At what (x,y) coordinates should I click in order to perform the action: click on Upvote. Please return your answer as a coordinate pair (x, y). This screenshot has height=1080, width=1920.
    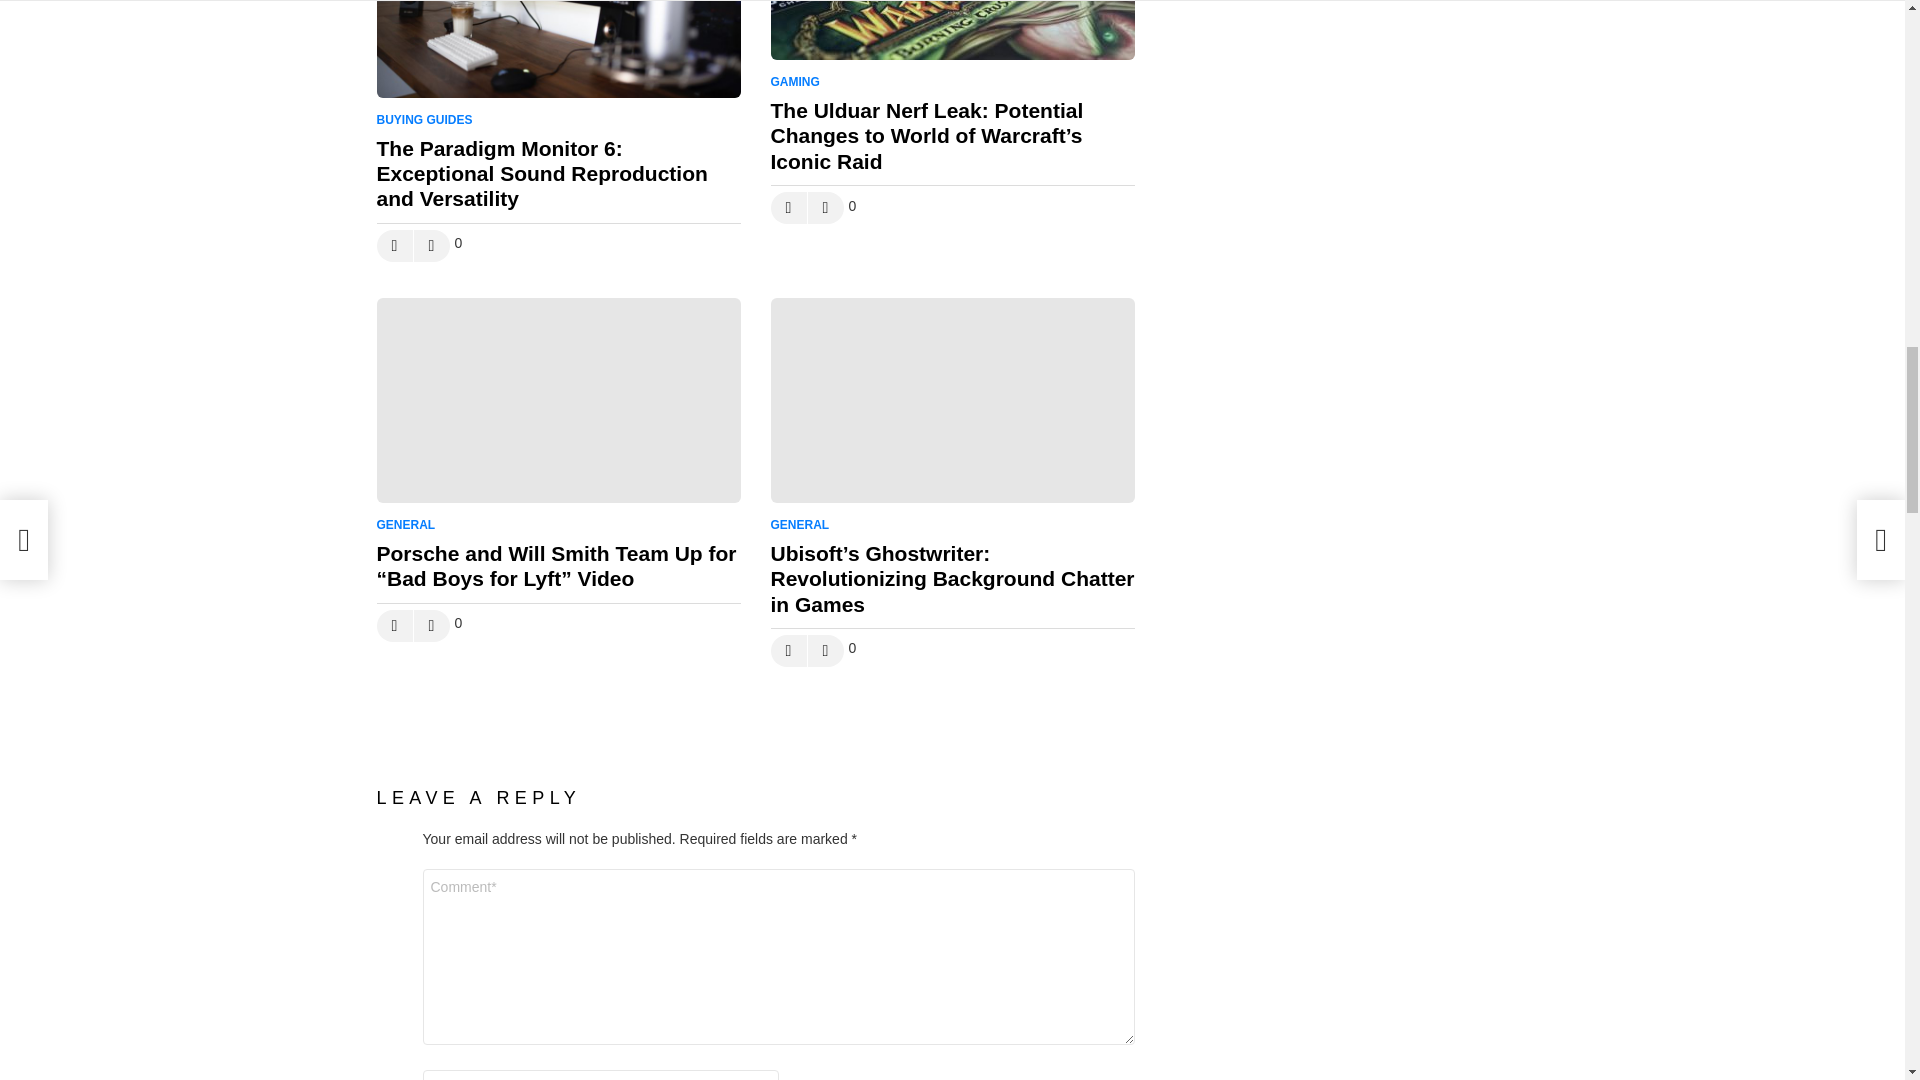
    Looking at the image, I should click on (788, 208).